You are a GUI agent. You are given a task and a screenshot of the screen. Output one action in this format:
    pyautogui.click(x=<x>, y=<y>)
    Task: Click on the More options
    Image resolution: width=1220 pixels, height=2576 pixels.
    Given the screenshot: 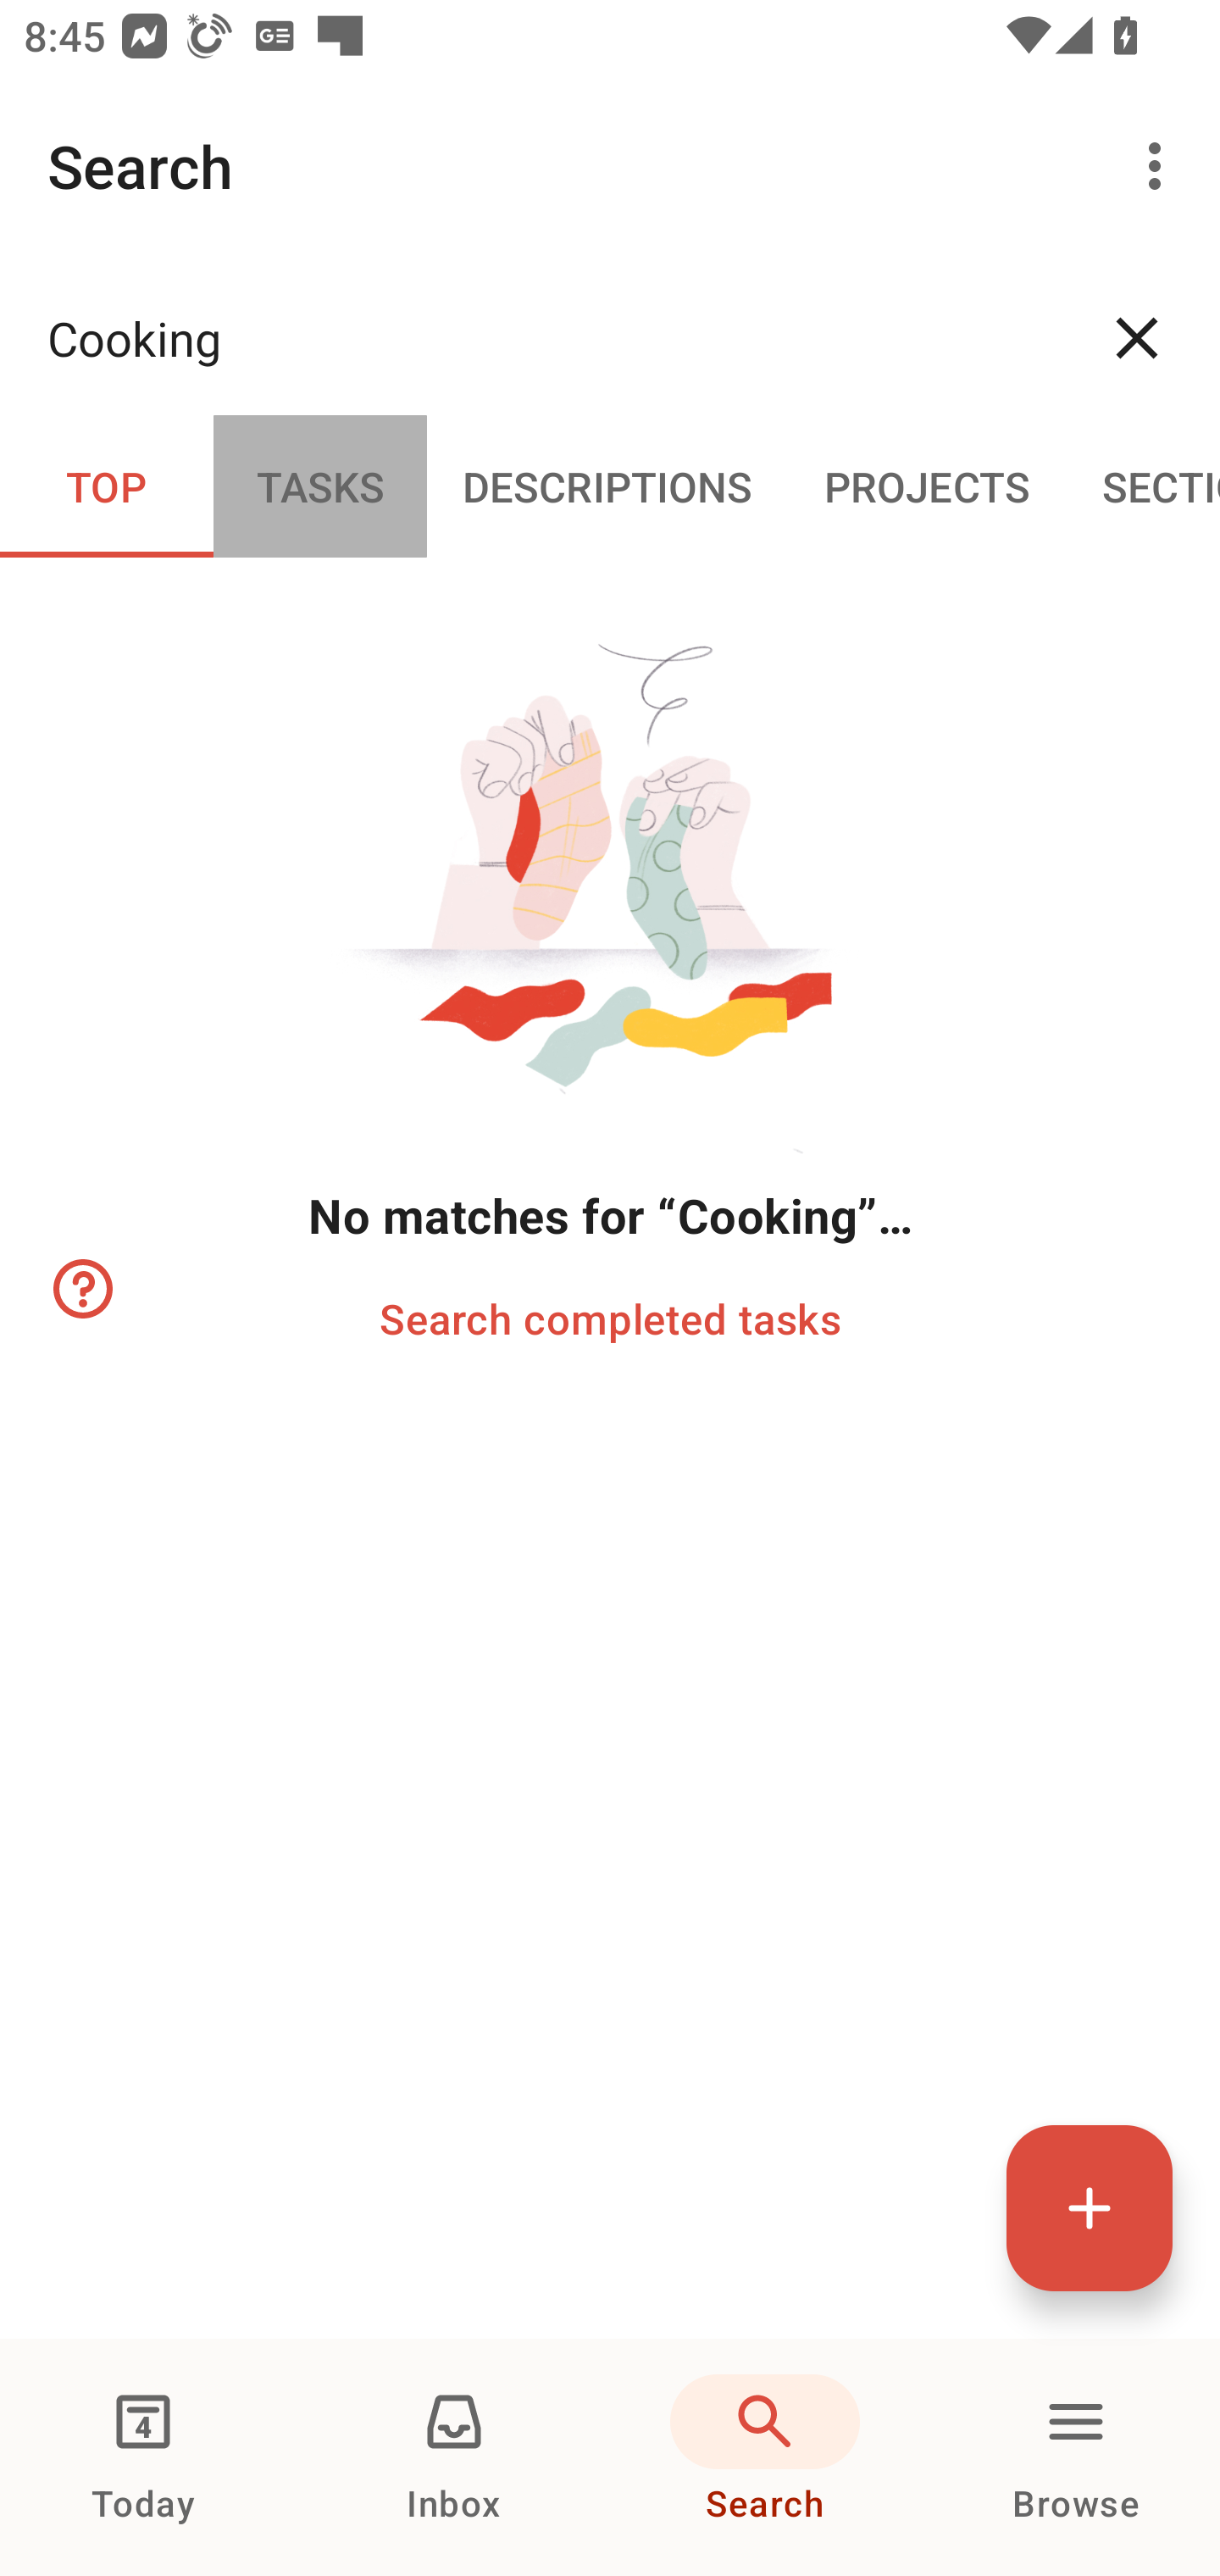 What is the action you would take?
    pyautogui.click(x=1161, y=166)
    